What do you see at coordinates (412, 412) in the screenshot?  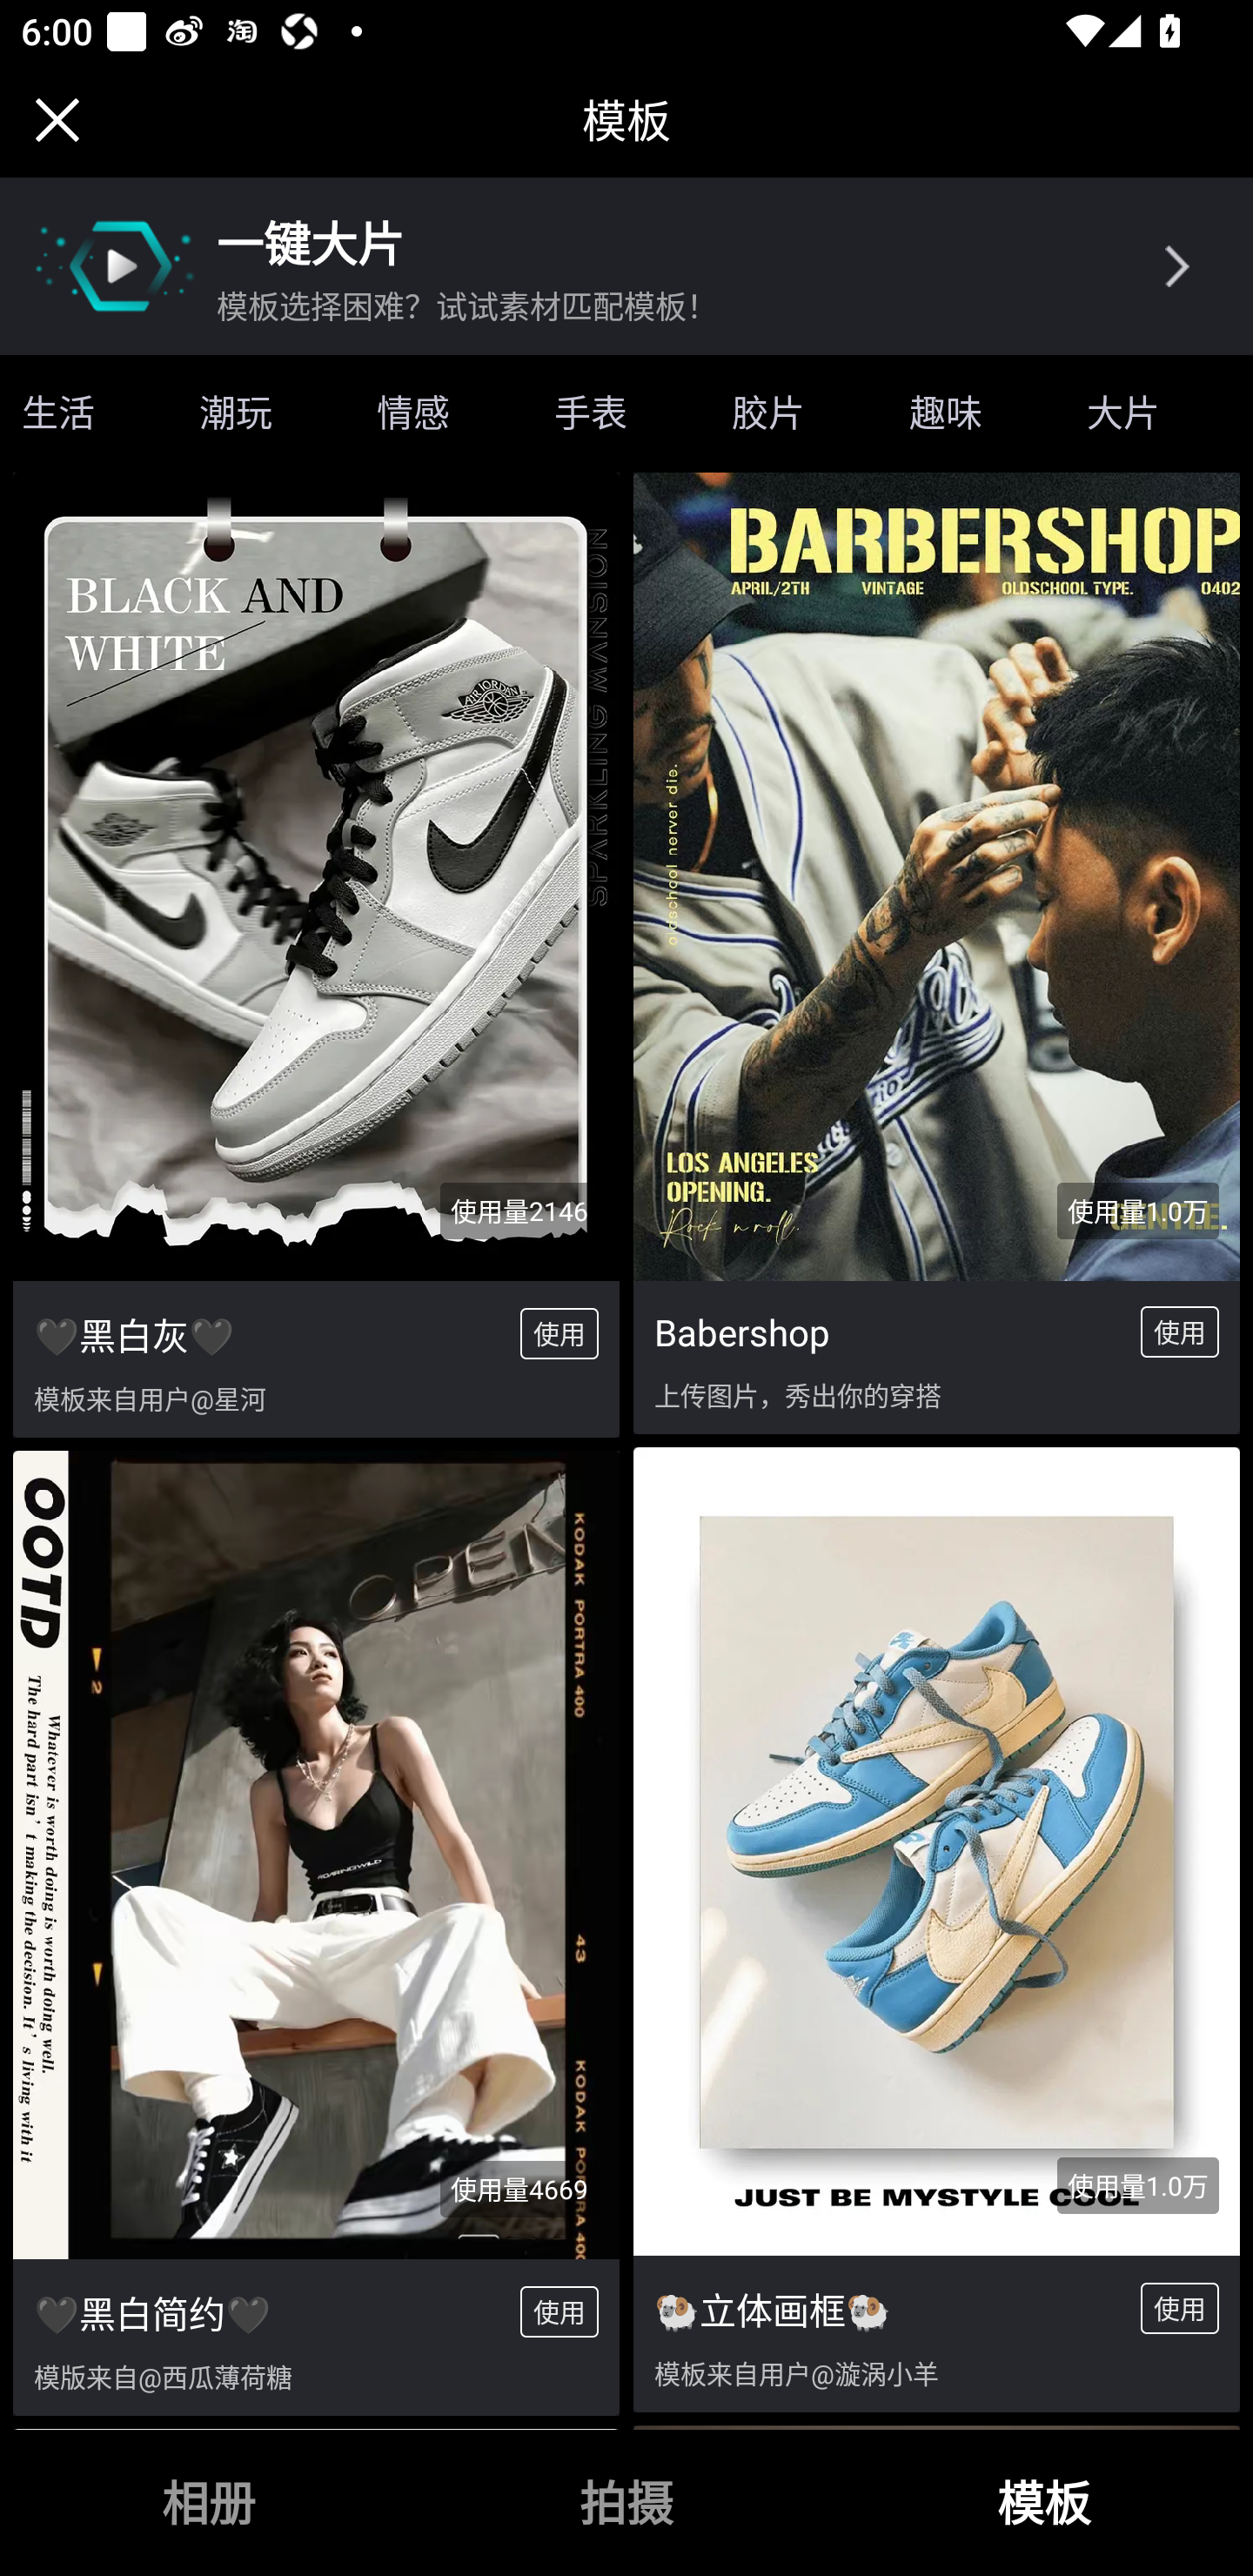 I see `情感` at bounding box center [412, 412].